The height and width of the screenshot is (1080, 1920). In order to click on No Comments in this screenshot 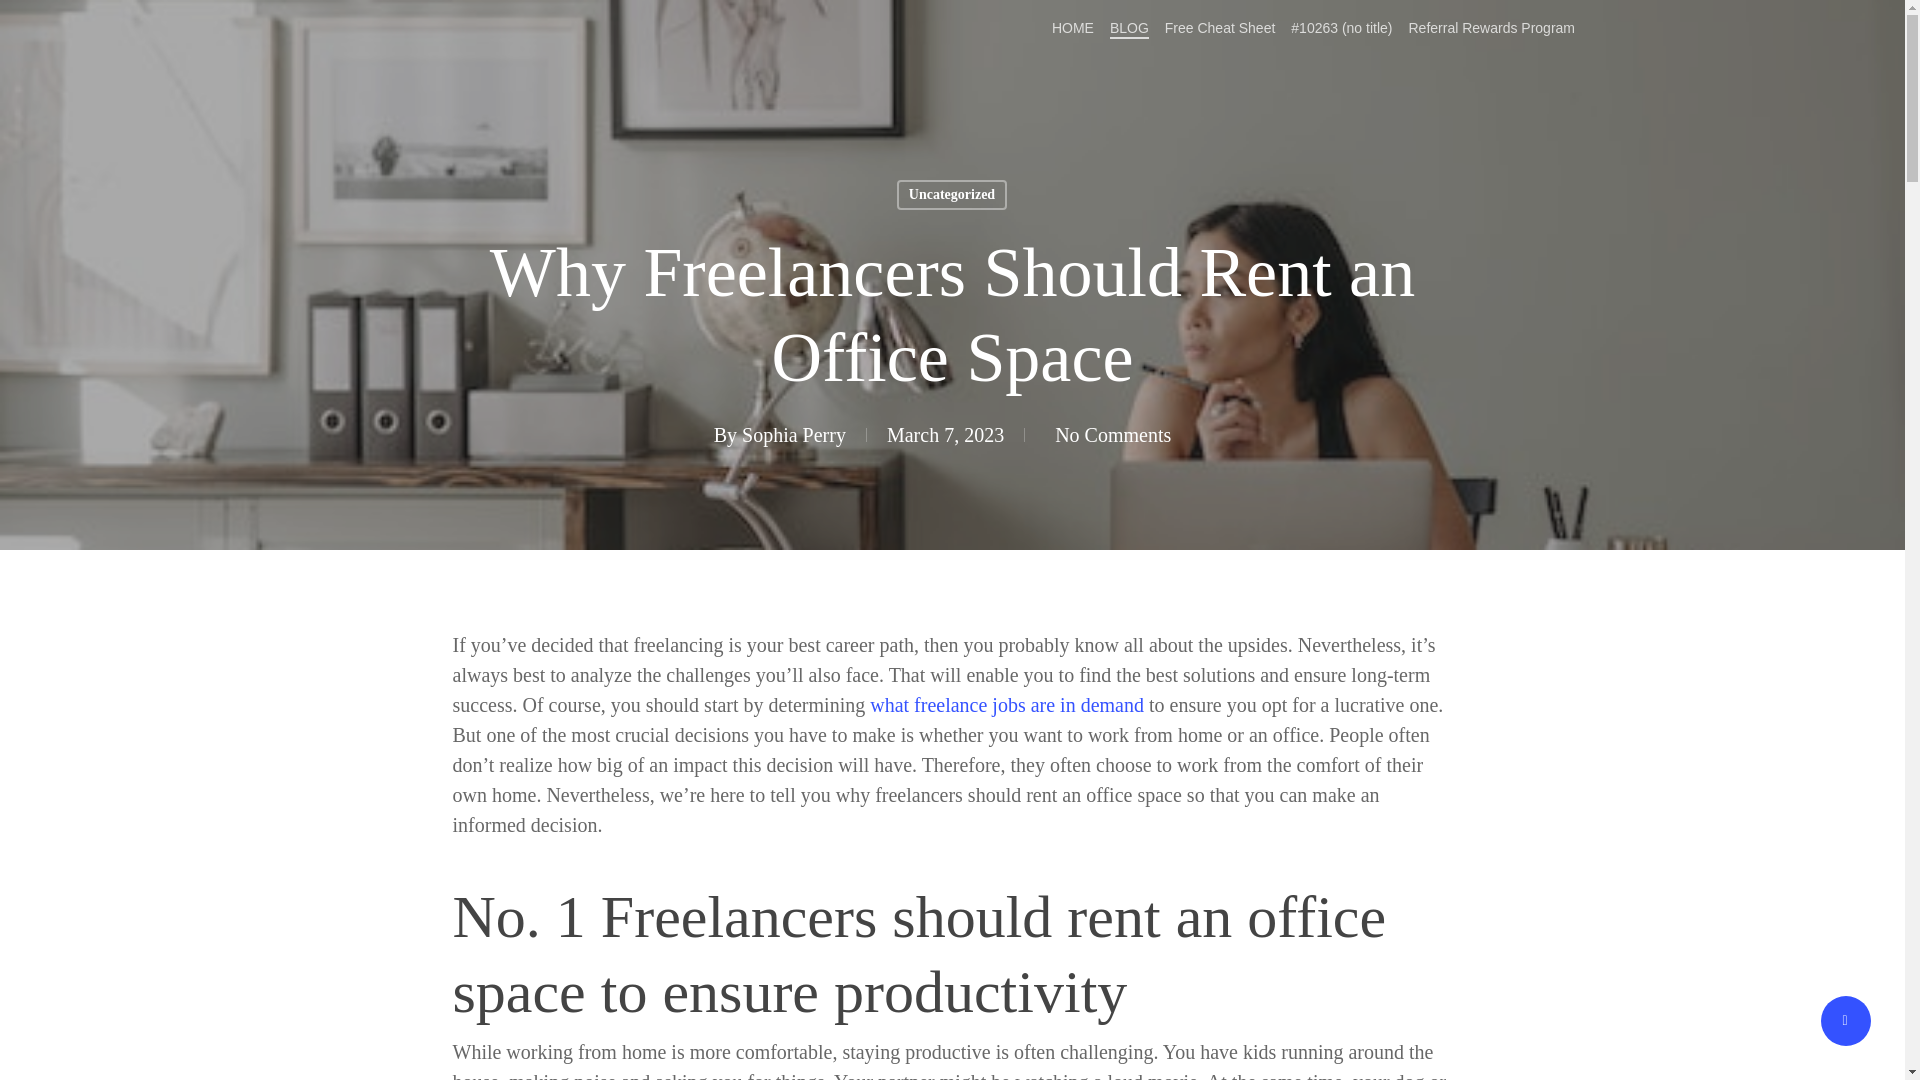, I will do `click(1108, 435)`.